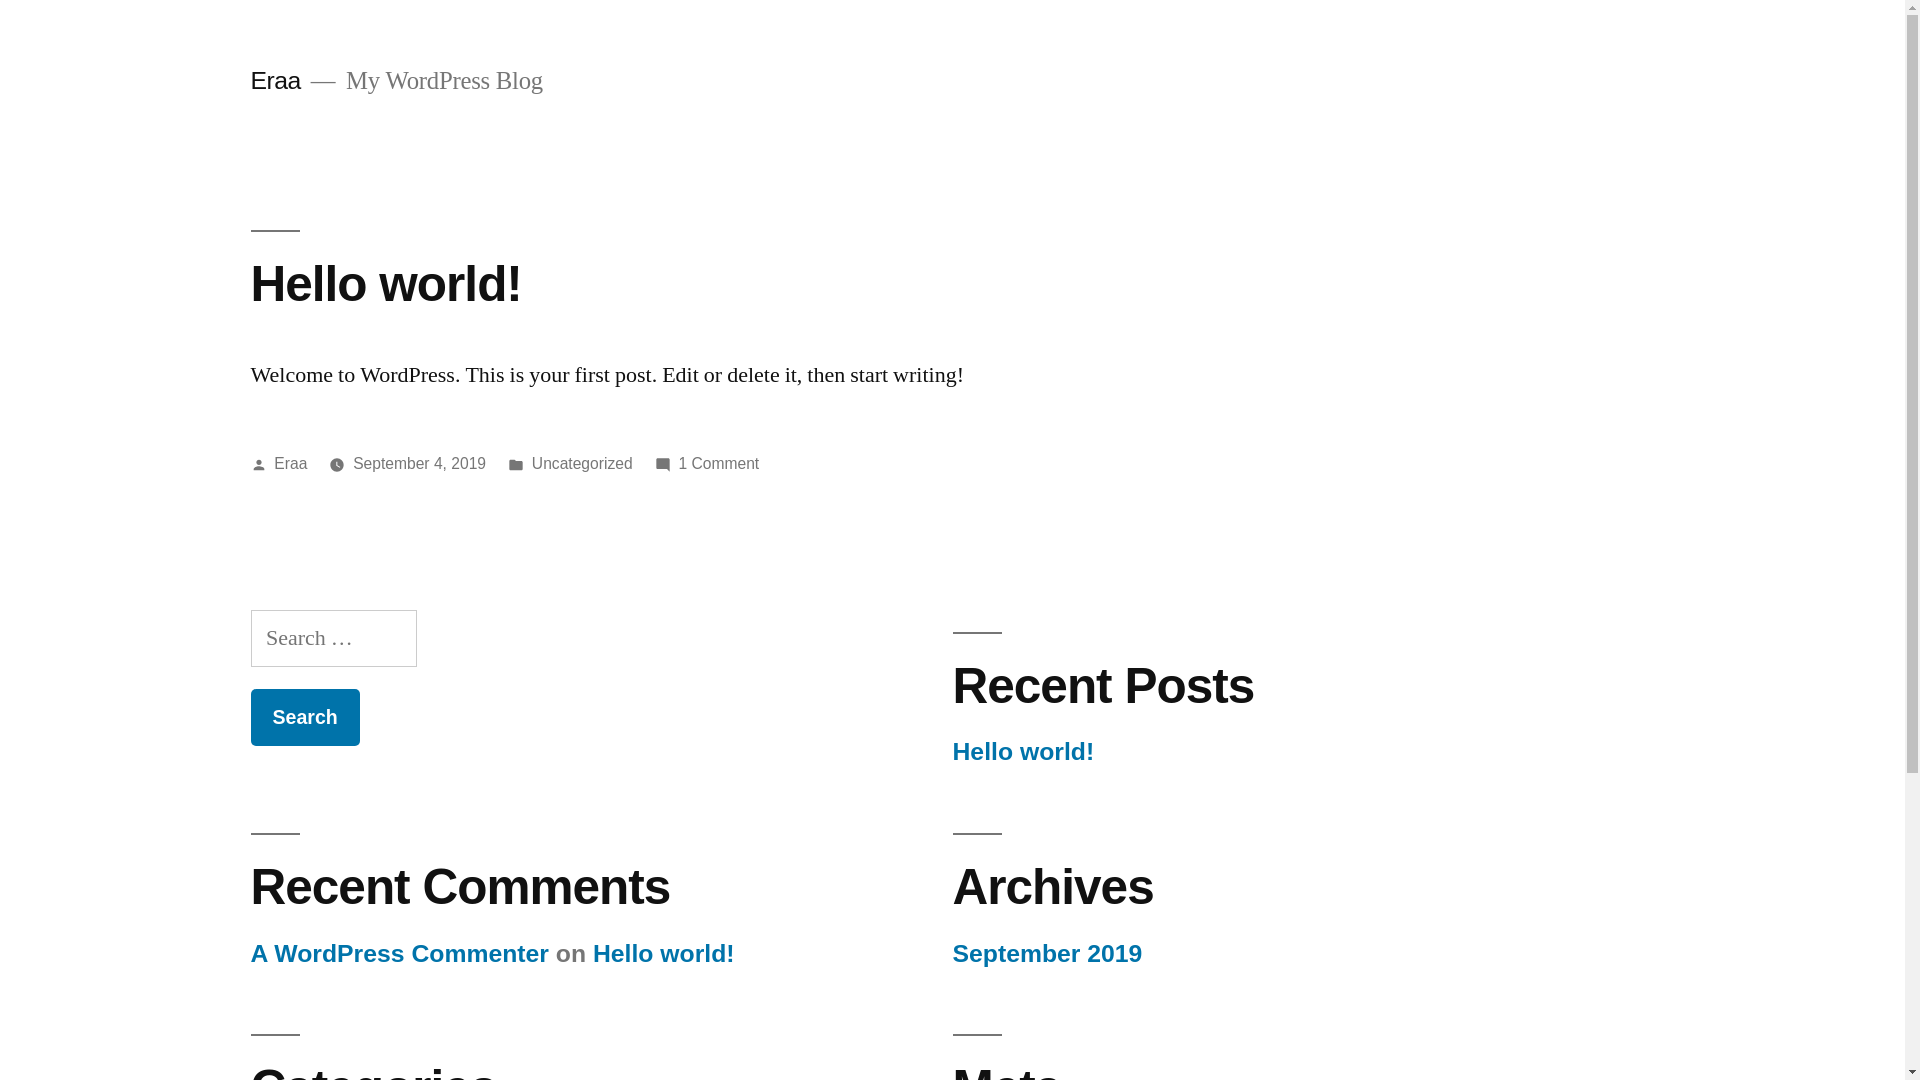 The width and height of the screenshot is (1920, 1080). I want to click on Uncategorized, so click(582, 464).